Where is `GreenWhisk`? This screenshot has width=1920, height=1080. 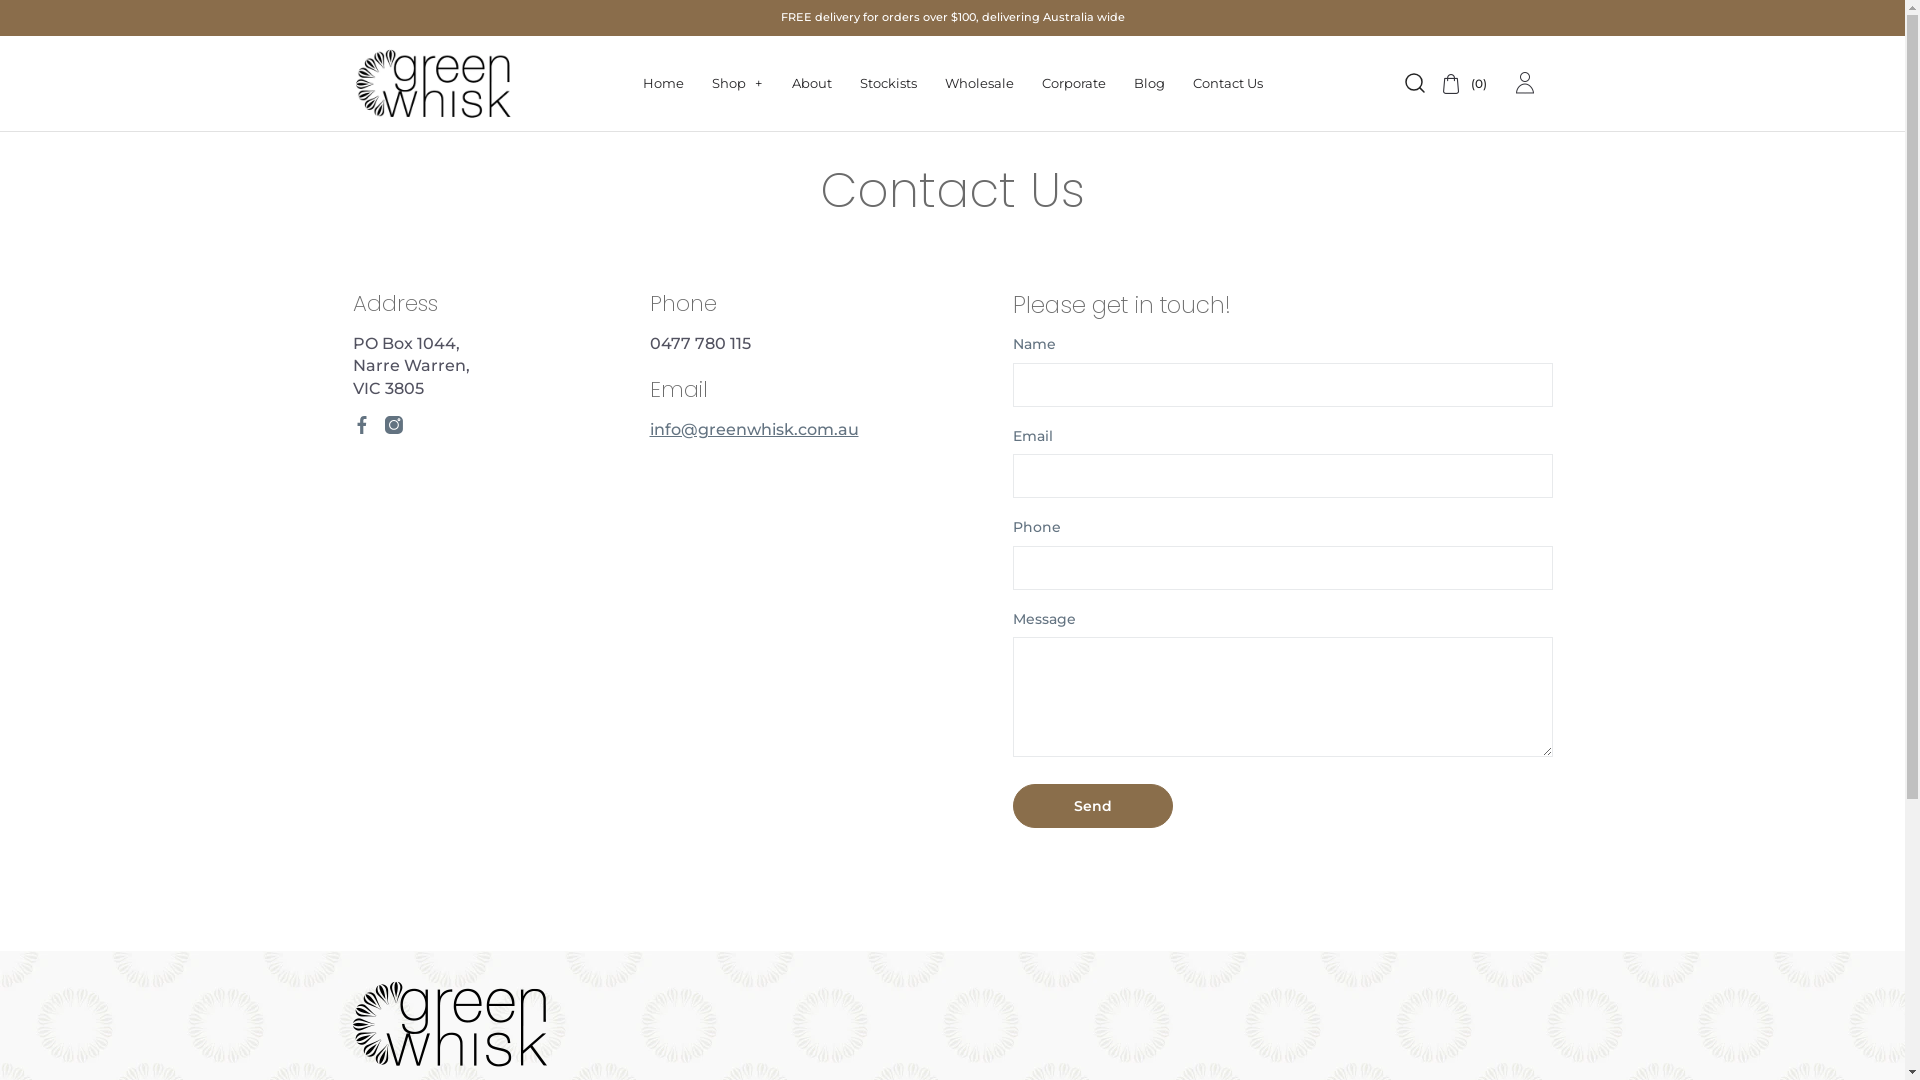
GreenWhisk is located at coordinates (432, 84).